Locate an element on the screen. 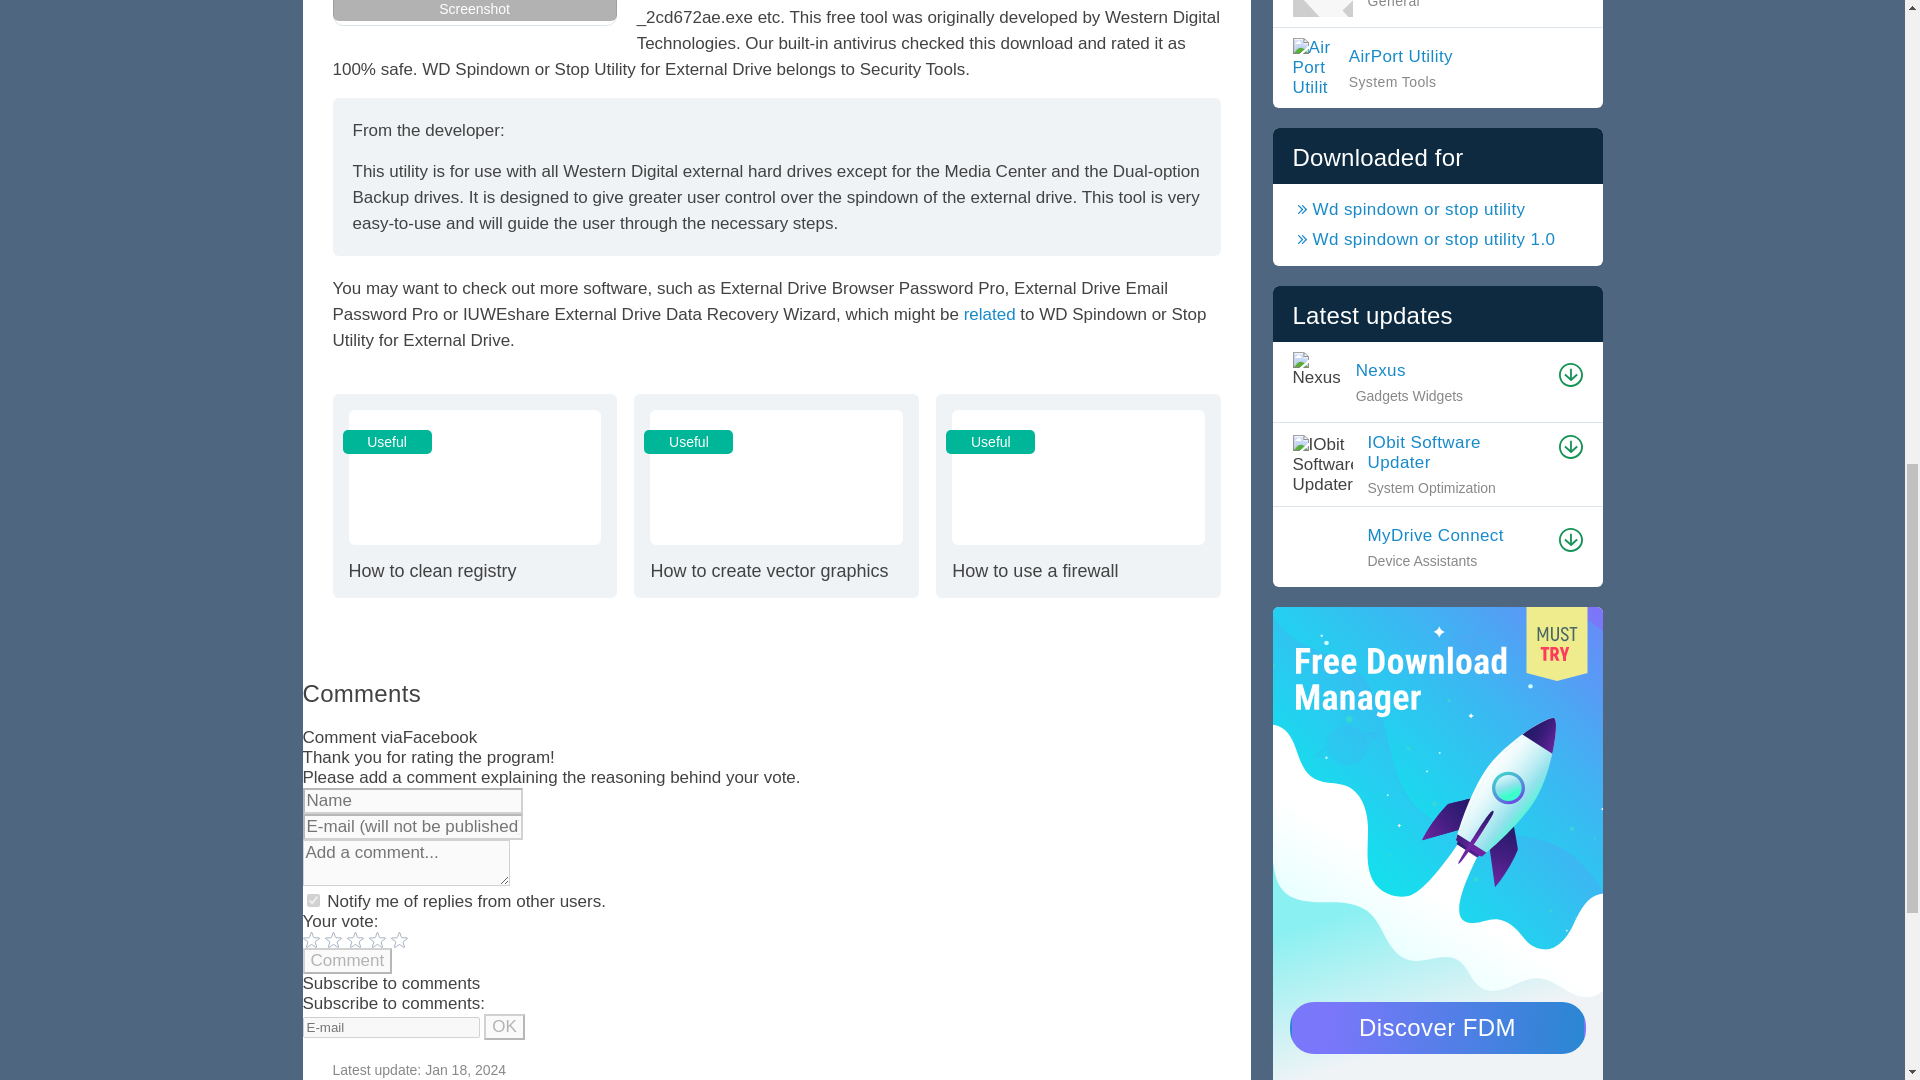 Image resolution: width=1920 pixels, height=1080 pixels. 1 is located at coordinates (312, 900).